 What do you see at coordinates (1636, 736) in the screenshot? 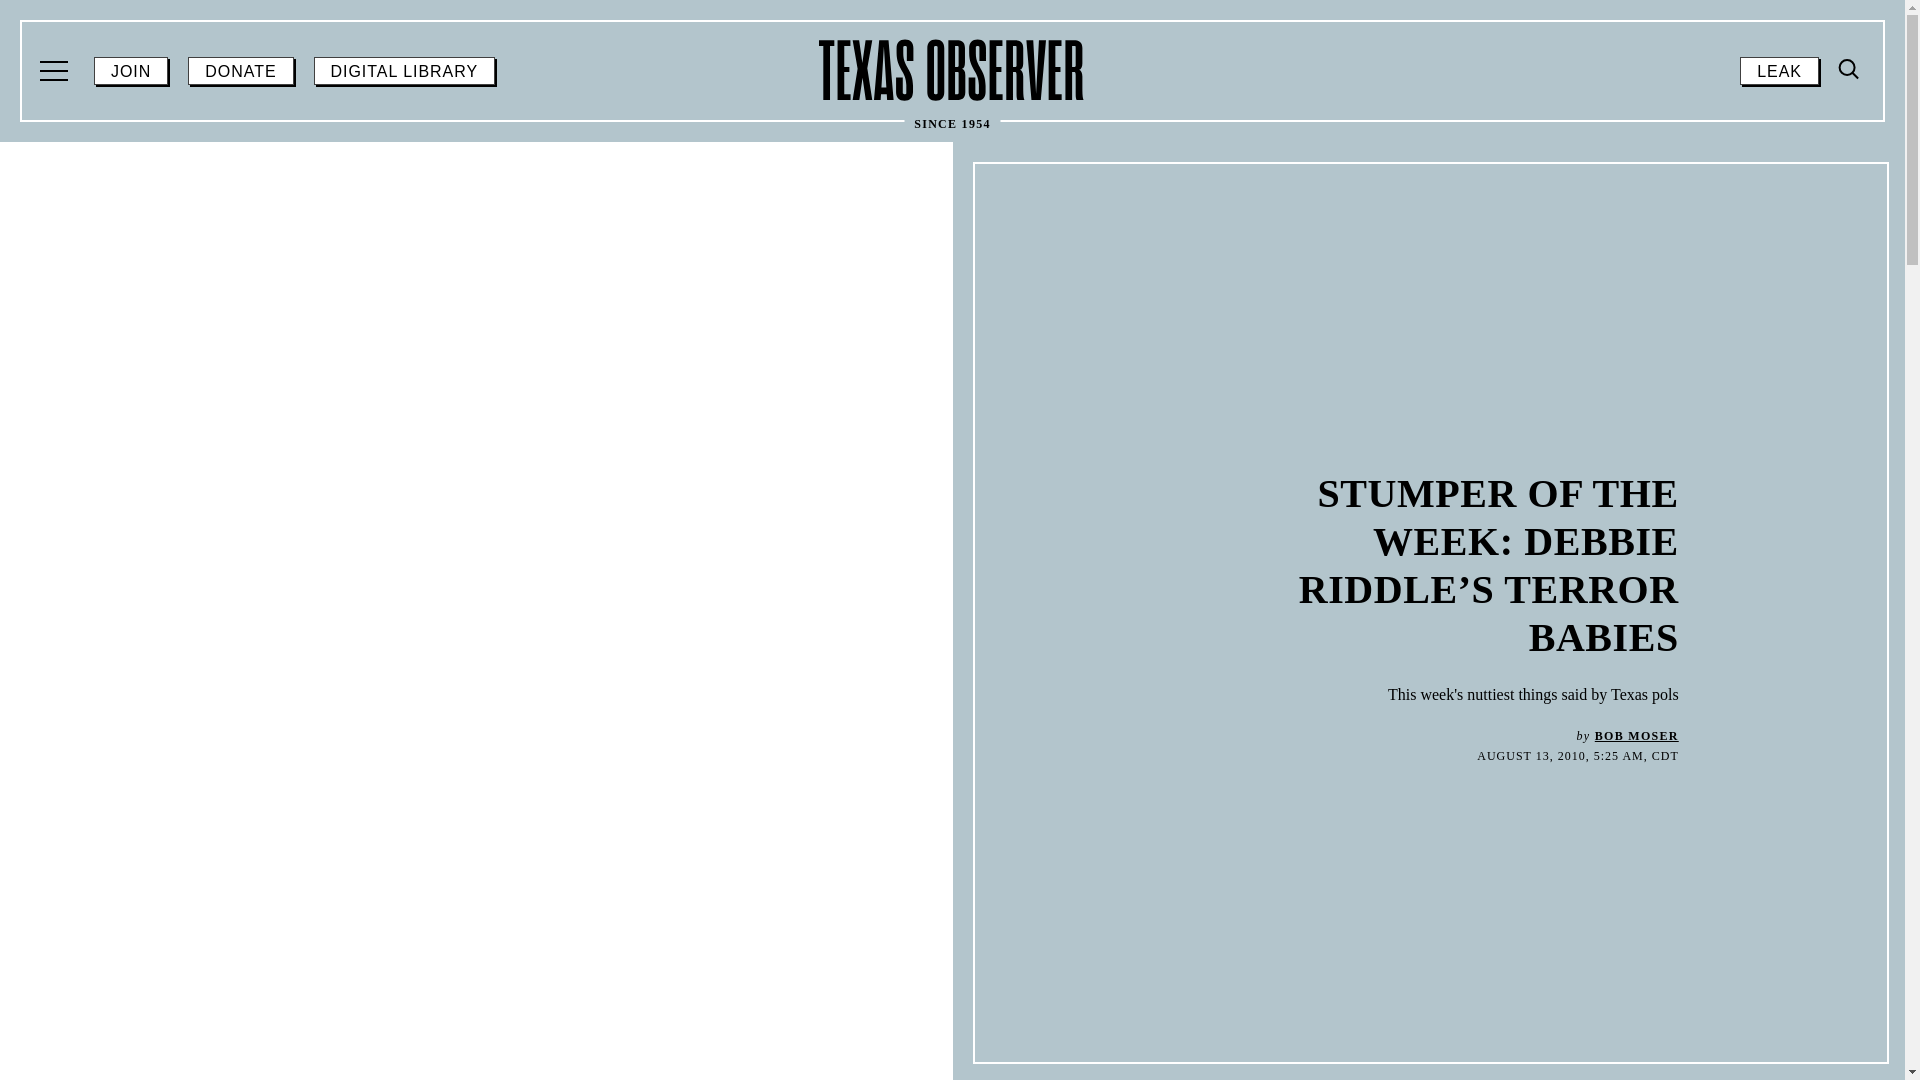
I see `Posts by Bob Moser` at bounding box center [1636, 736].